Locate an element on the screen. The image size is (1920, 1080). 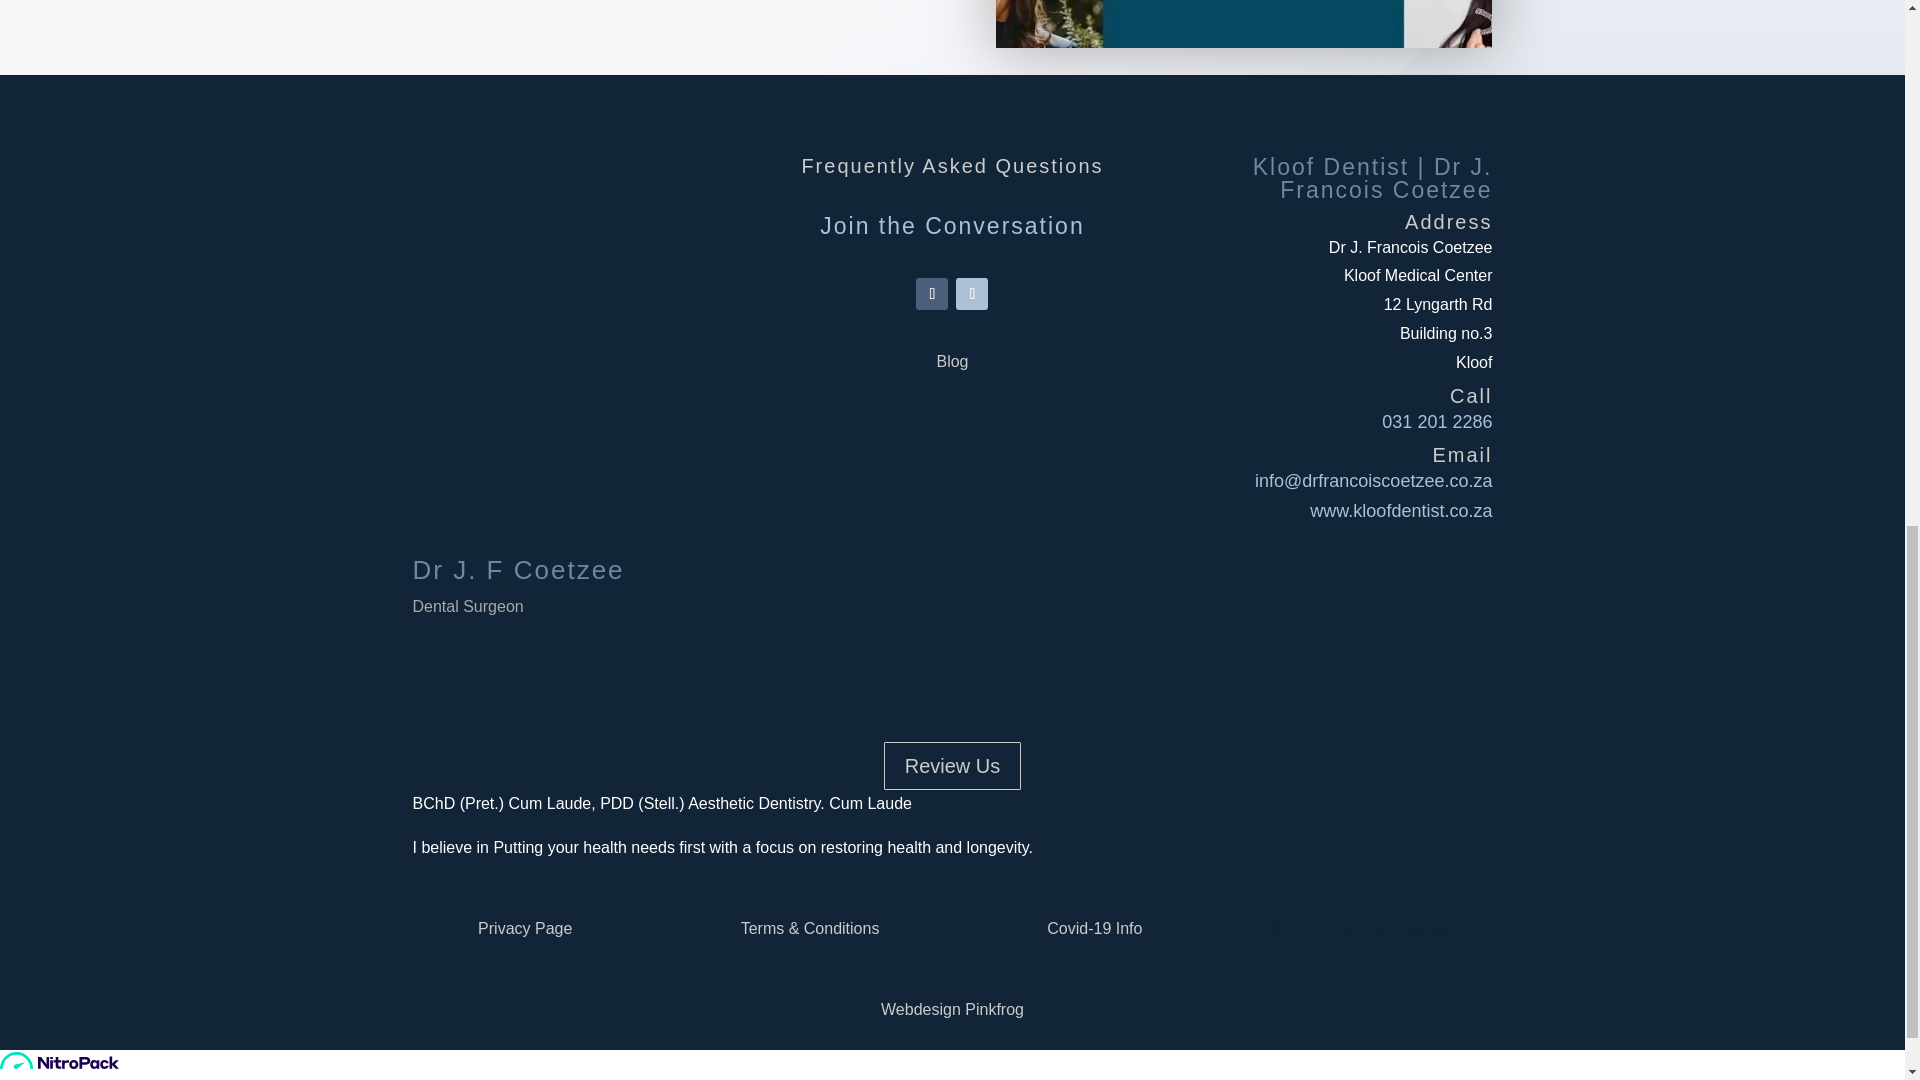
Covid-19 Info is located at coordinates (1094, 928).